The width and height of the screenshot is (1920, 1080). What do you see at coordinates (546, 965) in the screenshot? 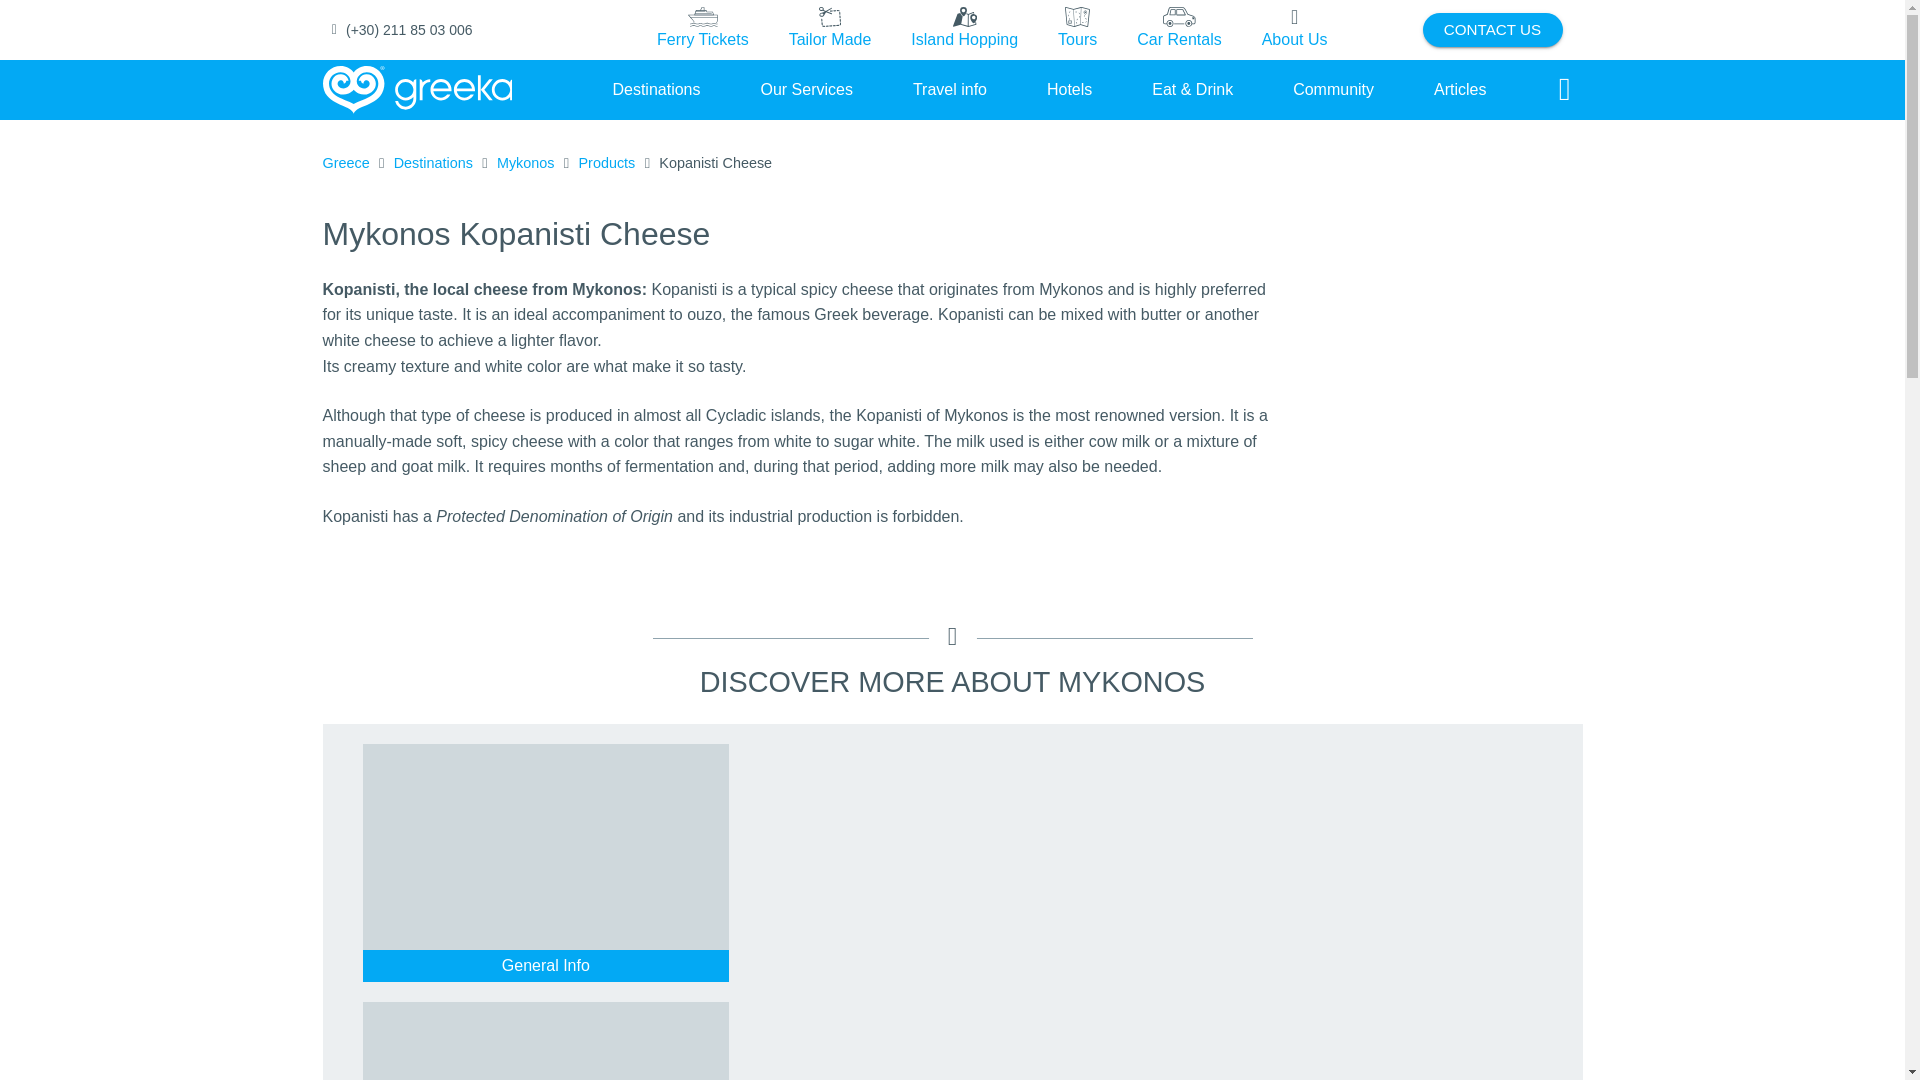
I see `General Info` at bounding box center [546, 965].